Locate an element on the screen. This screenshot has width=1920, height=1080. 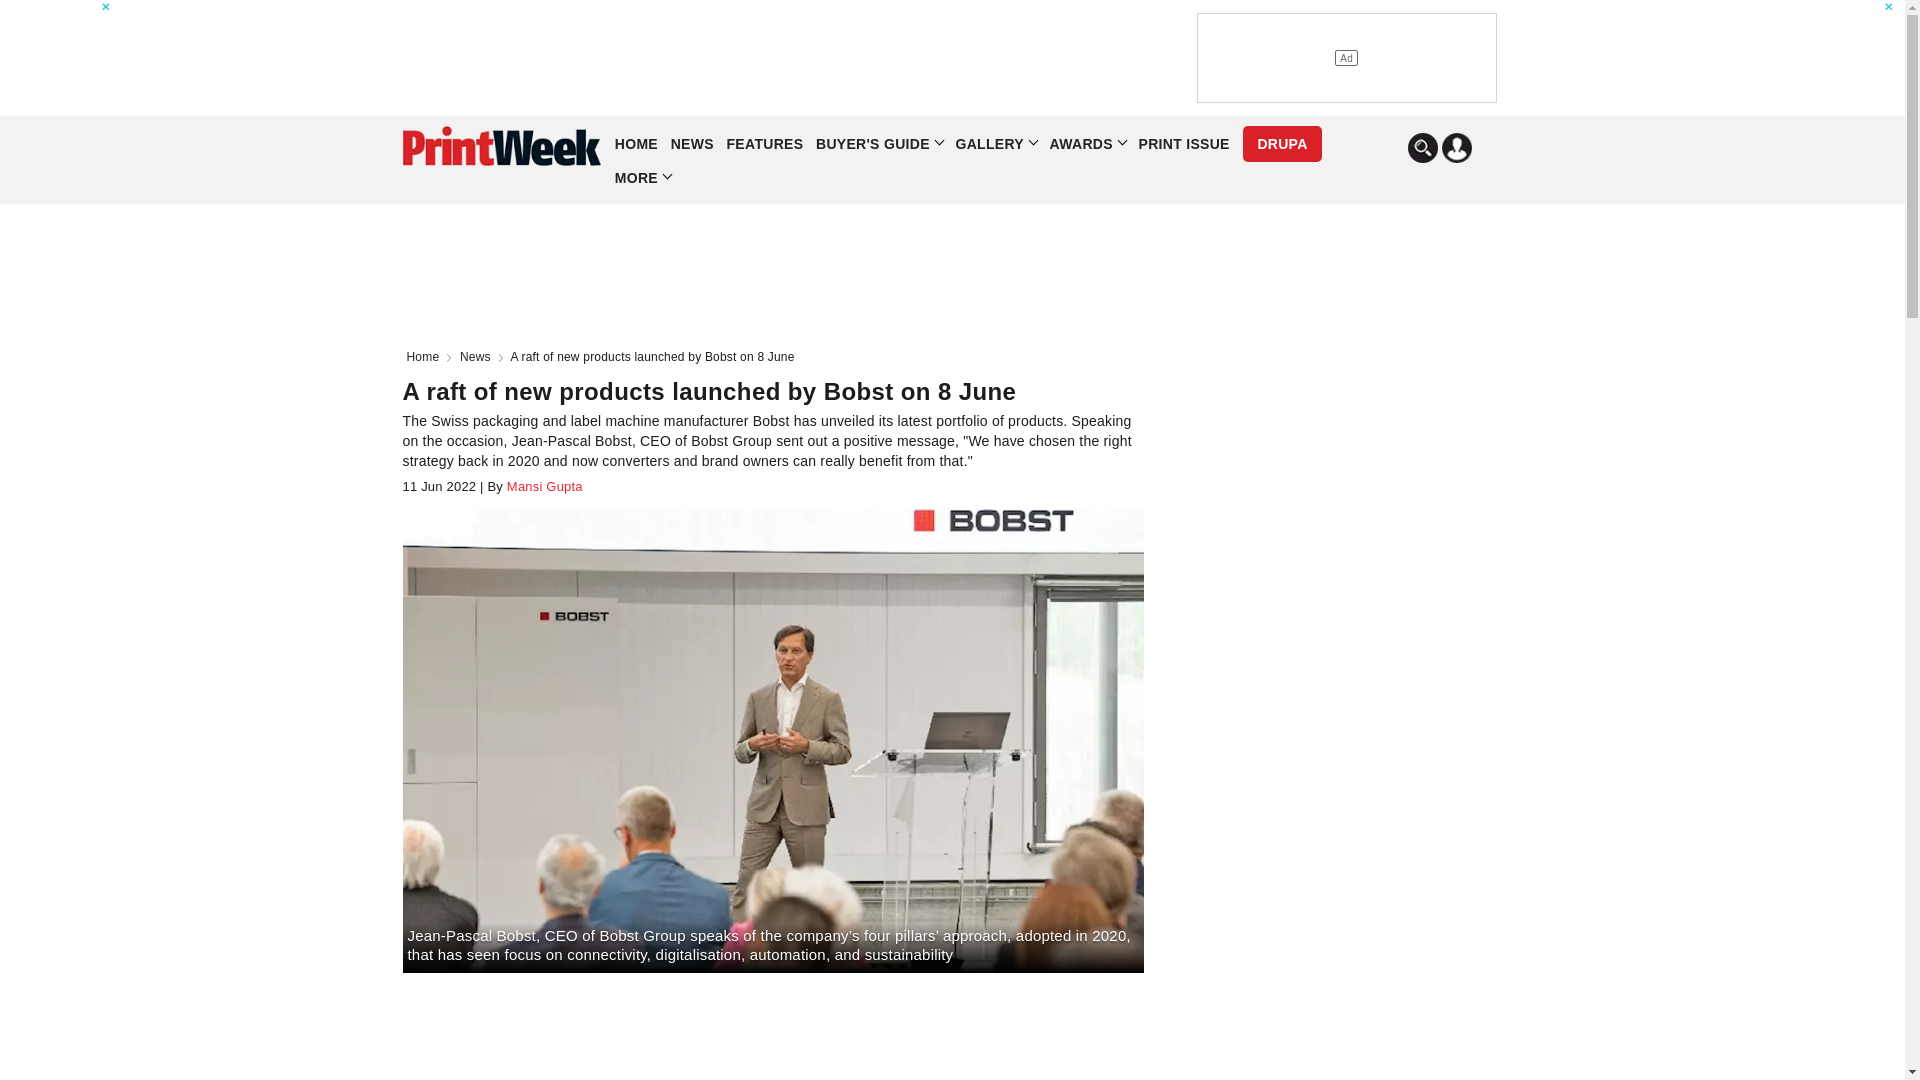
NEWS is located at coordinates (692, 144).